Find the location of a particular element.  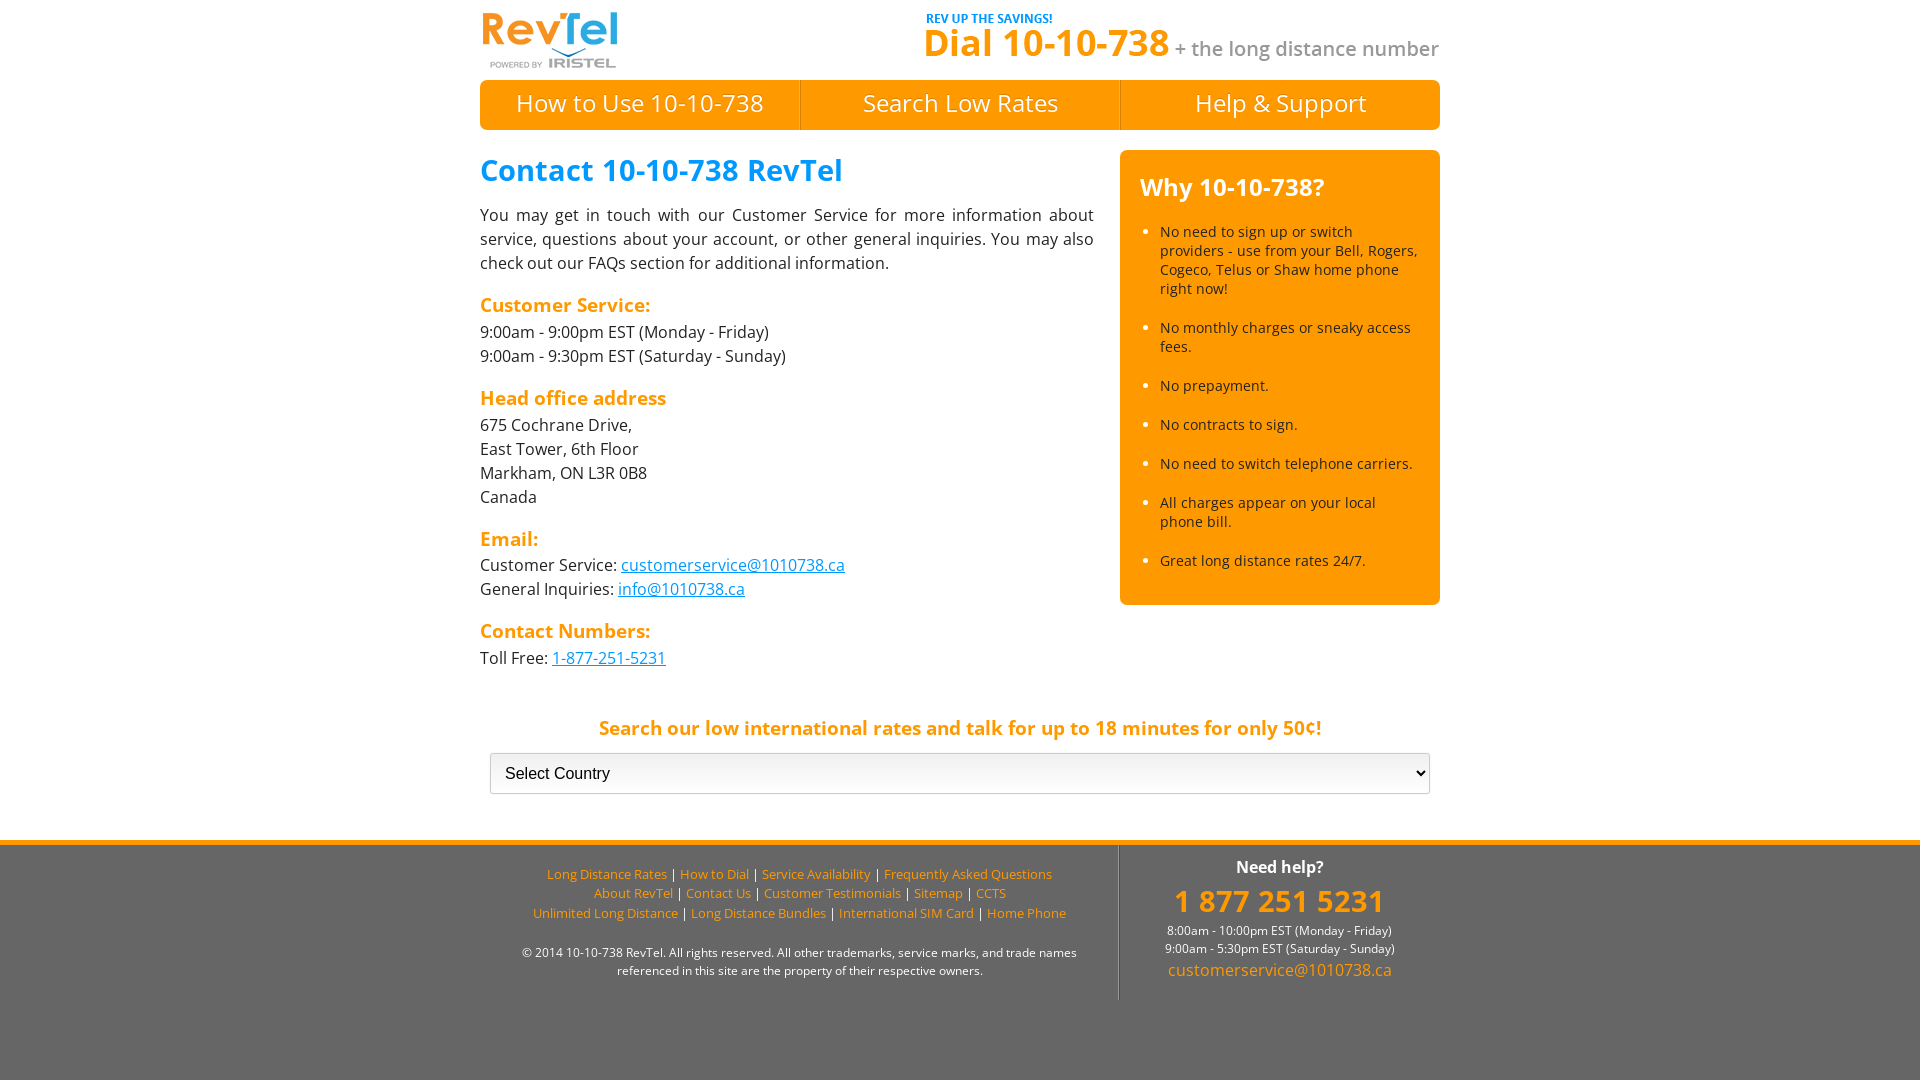

Search Low Rates is located at coordinates (960, 102).